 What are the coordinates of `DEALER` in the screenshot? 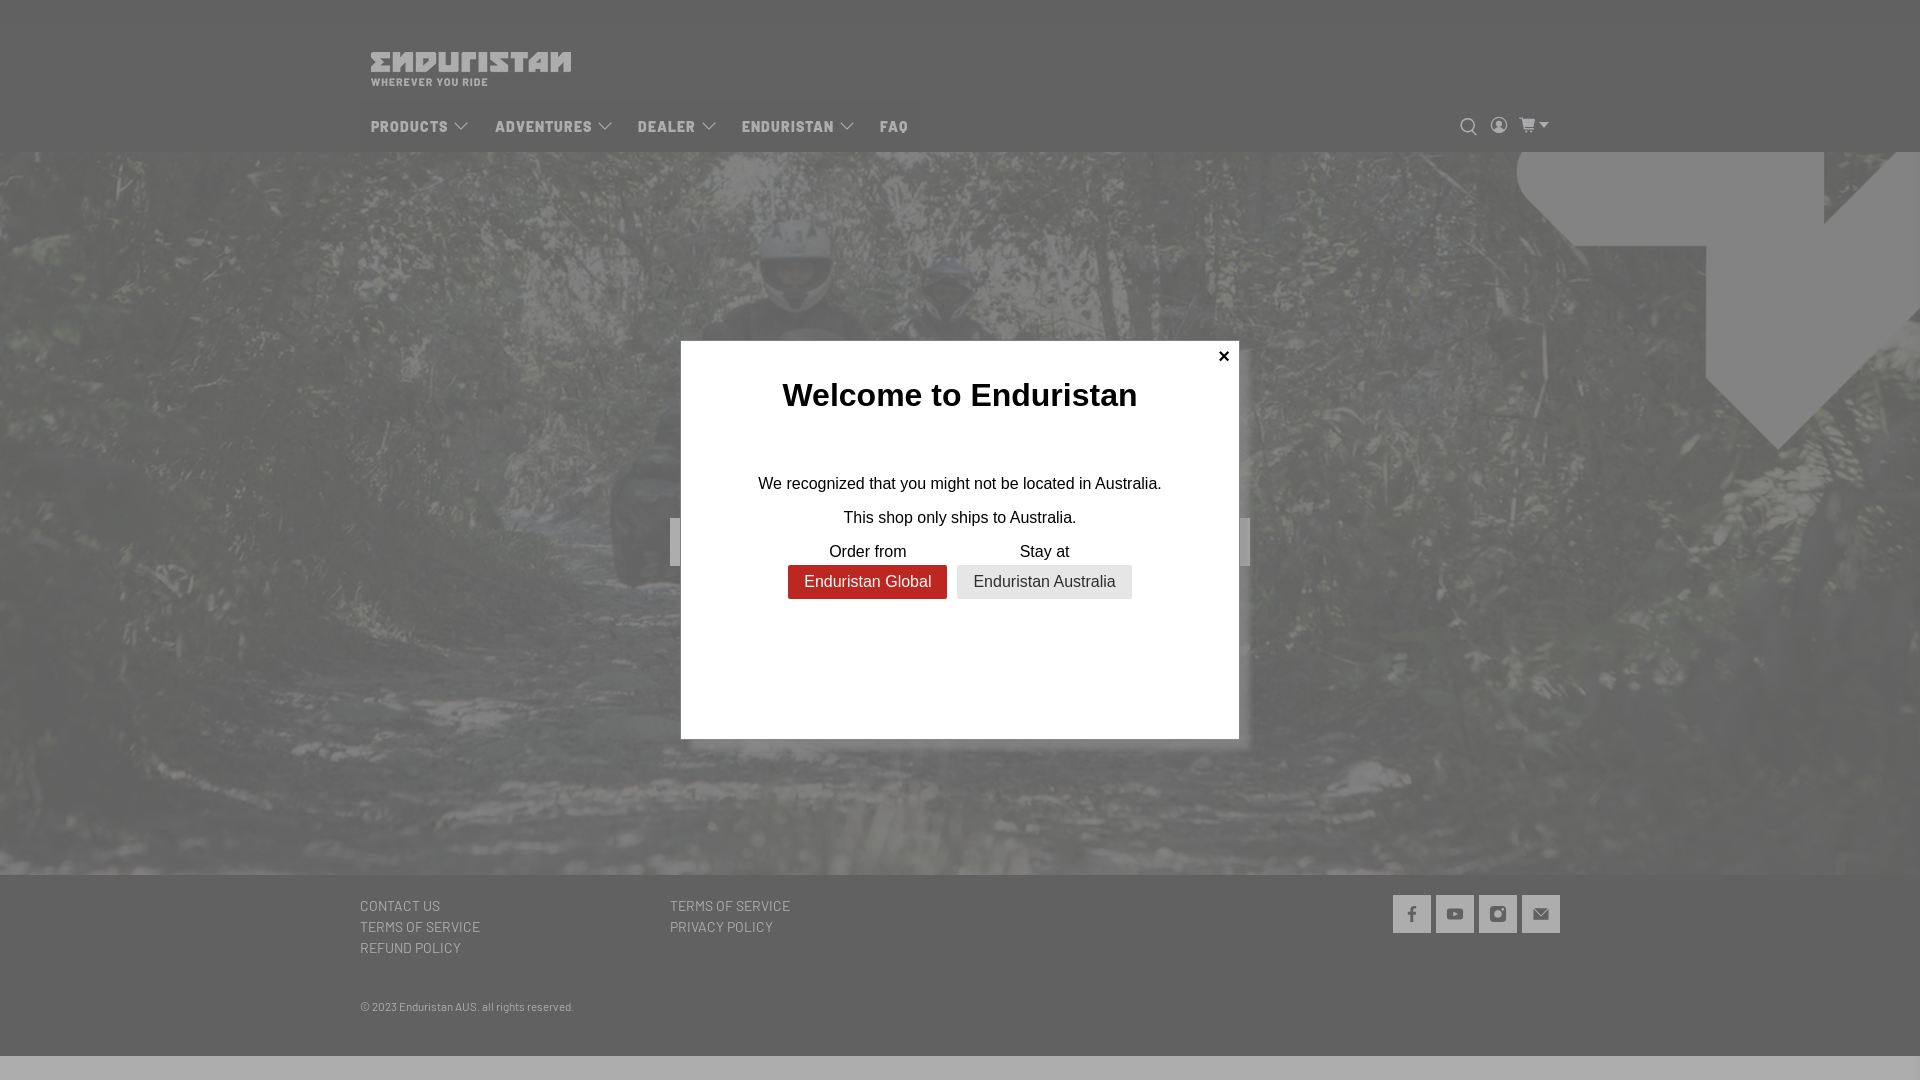 It's located at (678, 126).